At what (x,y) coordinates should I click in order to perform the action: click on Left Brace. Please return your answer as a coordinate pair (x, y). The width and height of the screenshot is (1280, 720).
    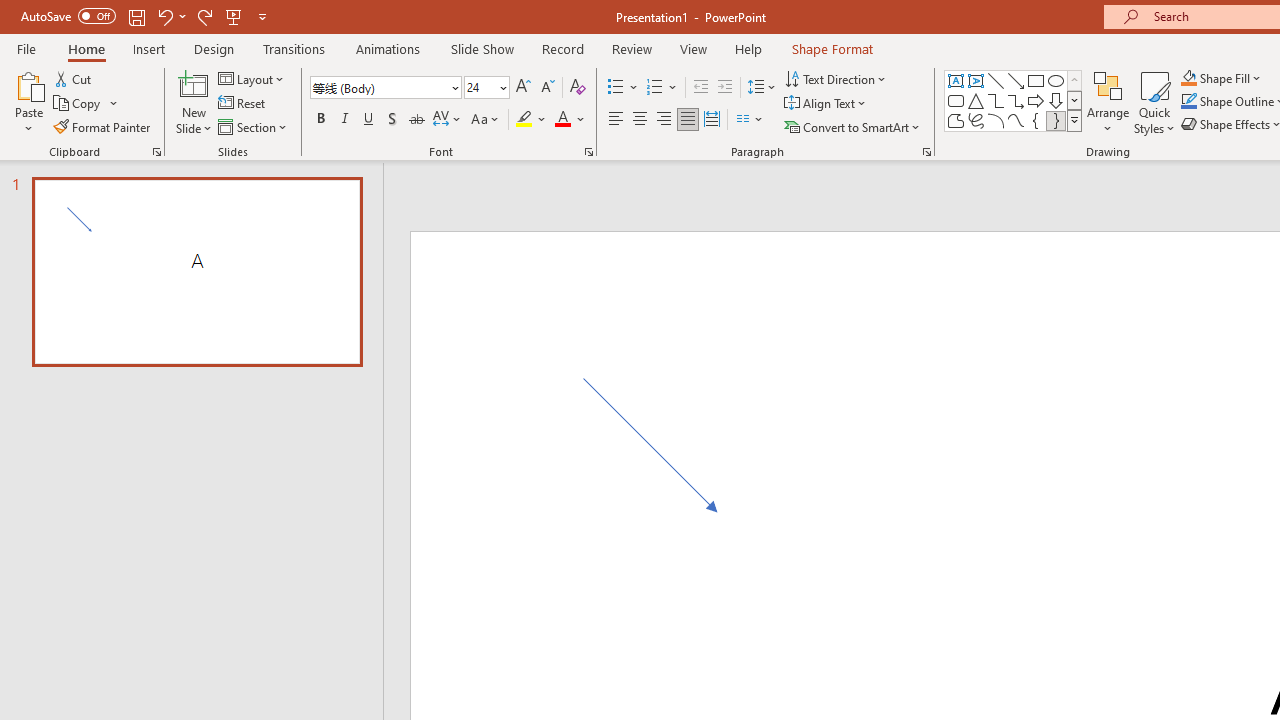
    Looking at the image, I should click on (1036, 120).